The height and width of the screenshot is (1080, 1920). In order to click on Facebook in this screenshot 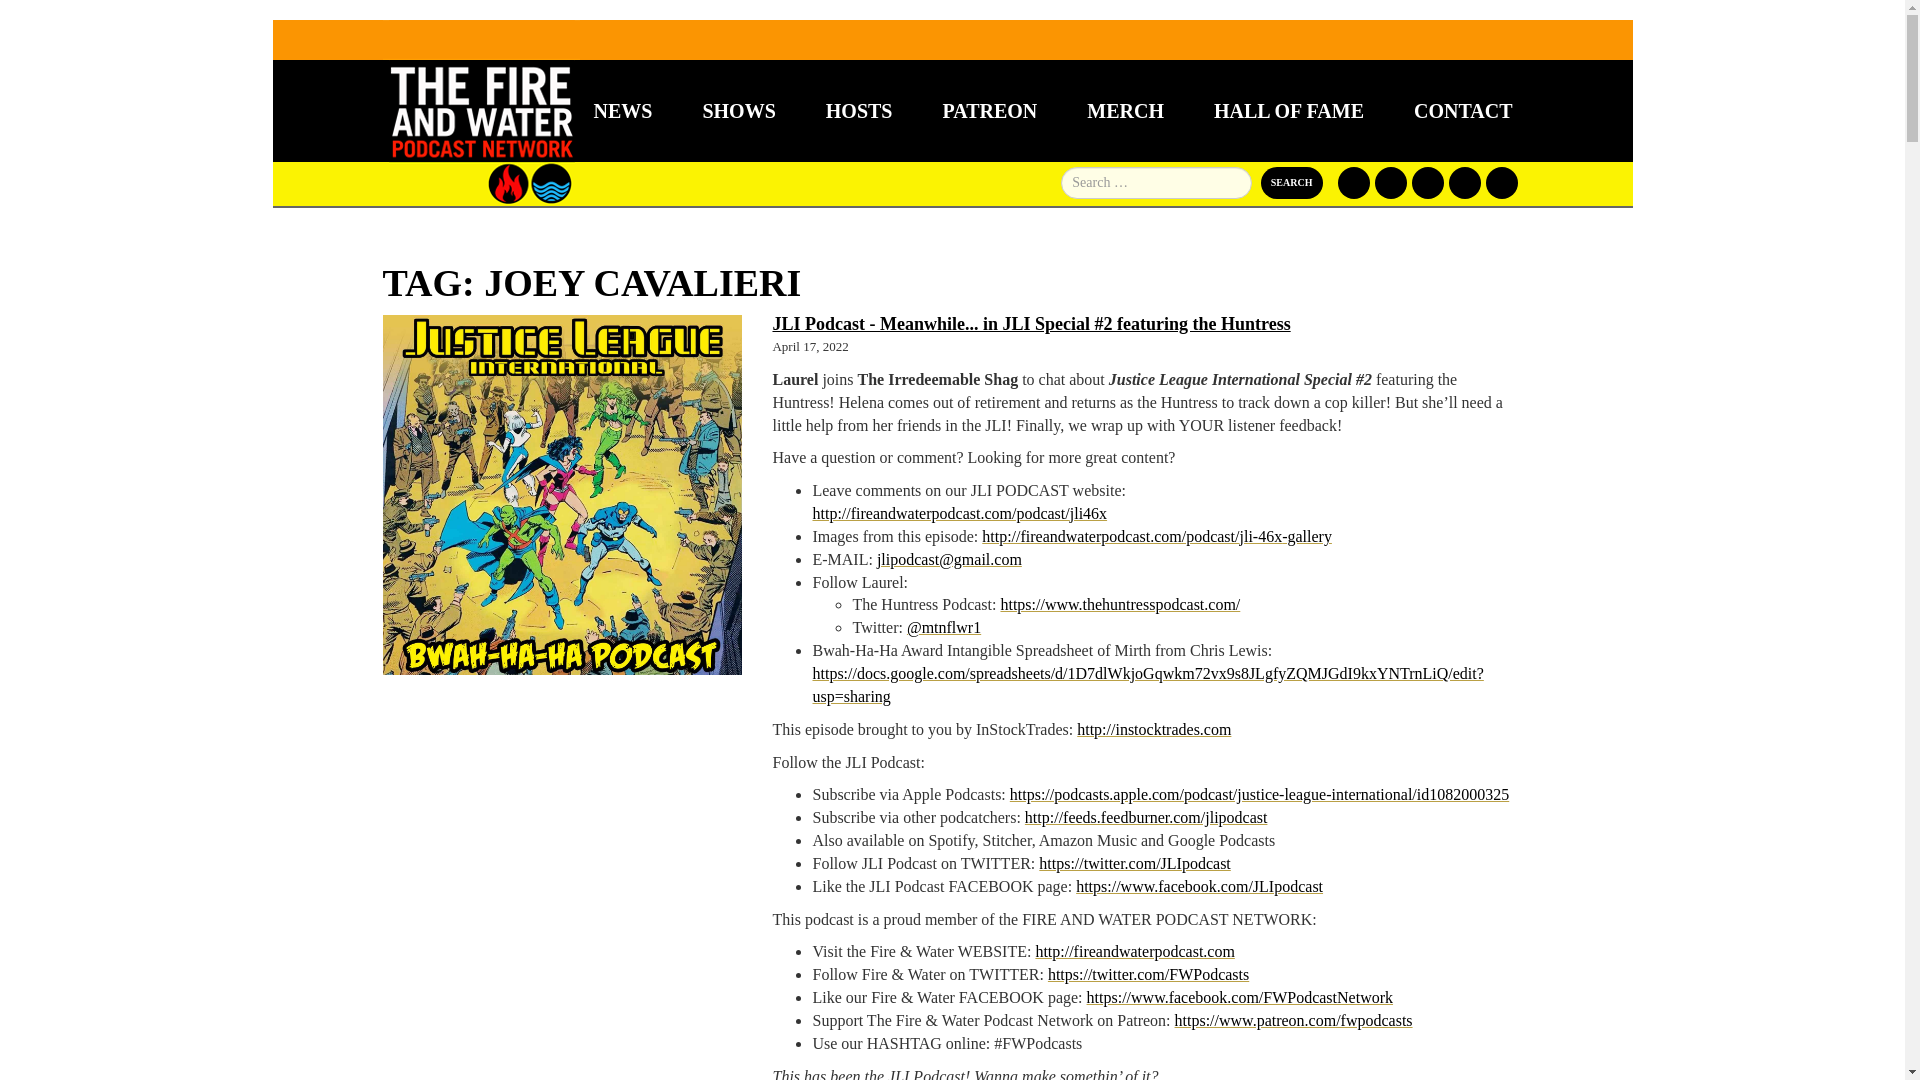, I will do `click(1354, 182)`.